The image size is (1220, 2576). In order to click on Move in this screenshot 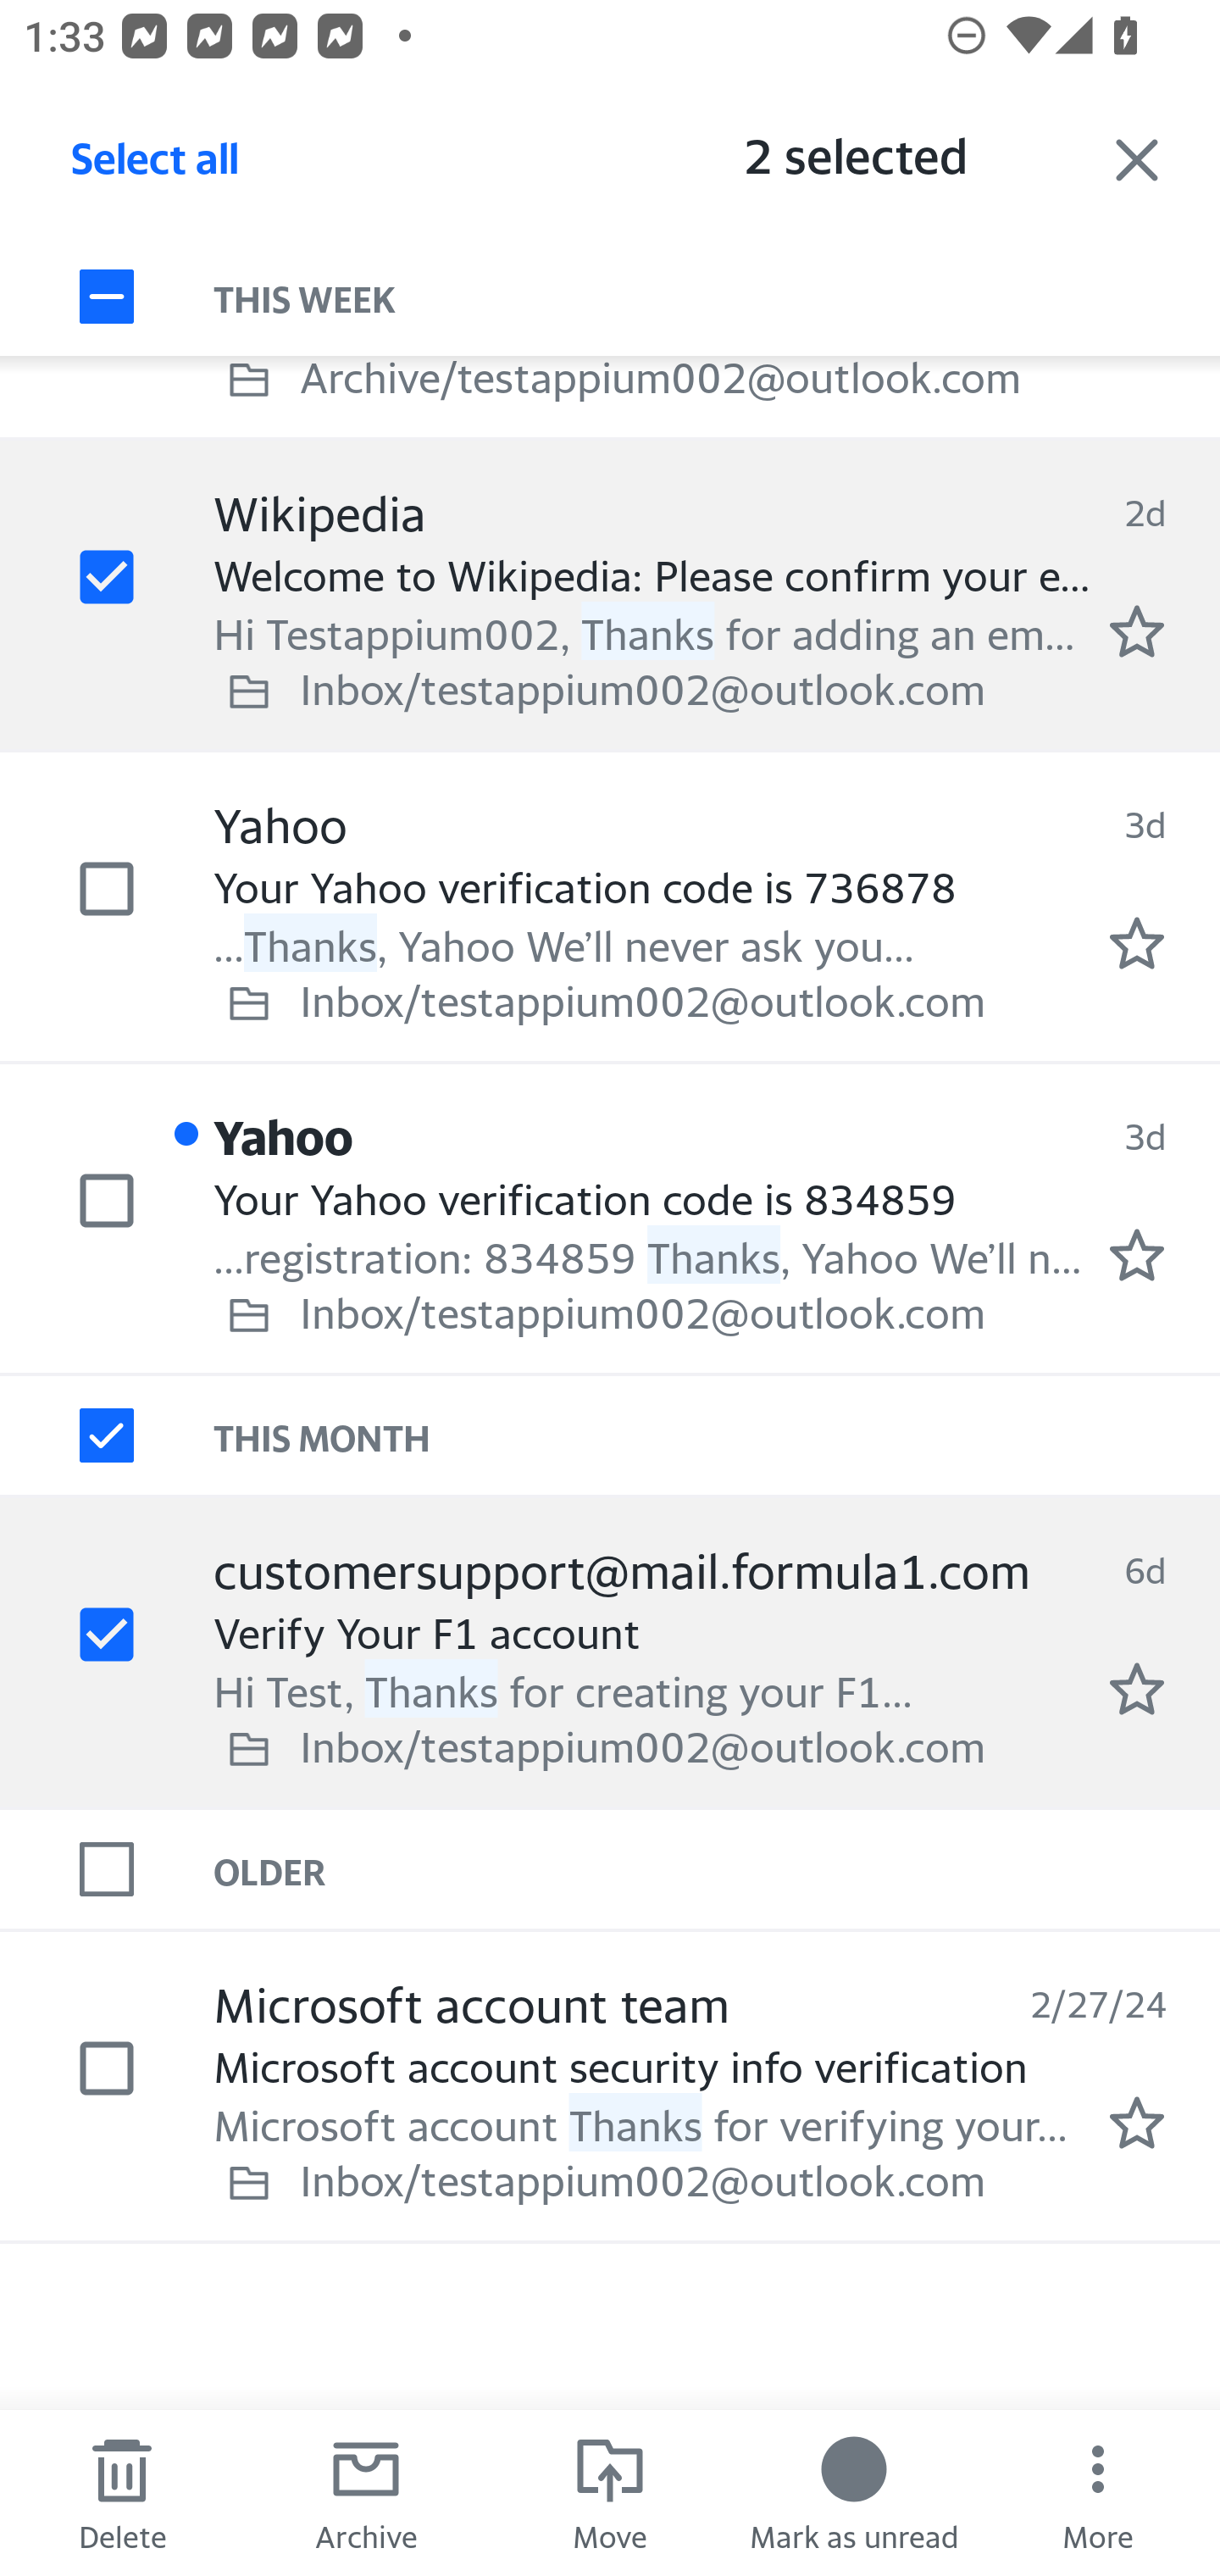, I will do `click(610, 2493)`.